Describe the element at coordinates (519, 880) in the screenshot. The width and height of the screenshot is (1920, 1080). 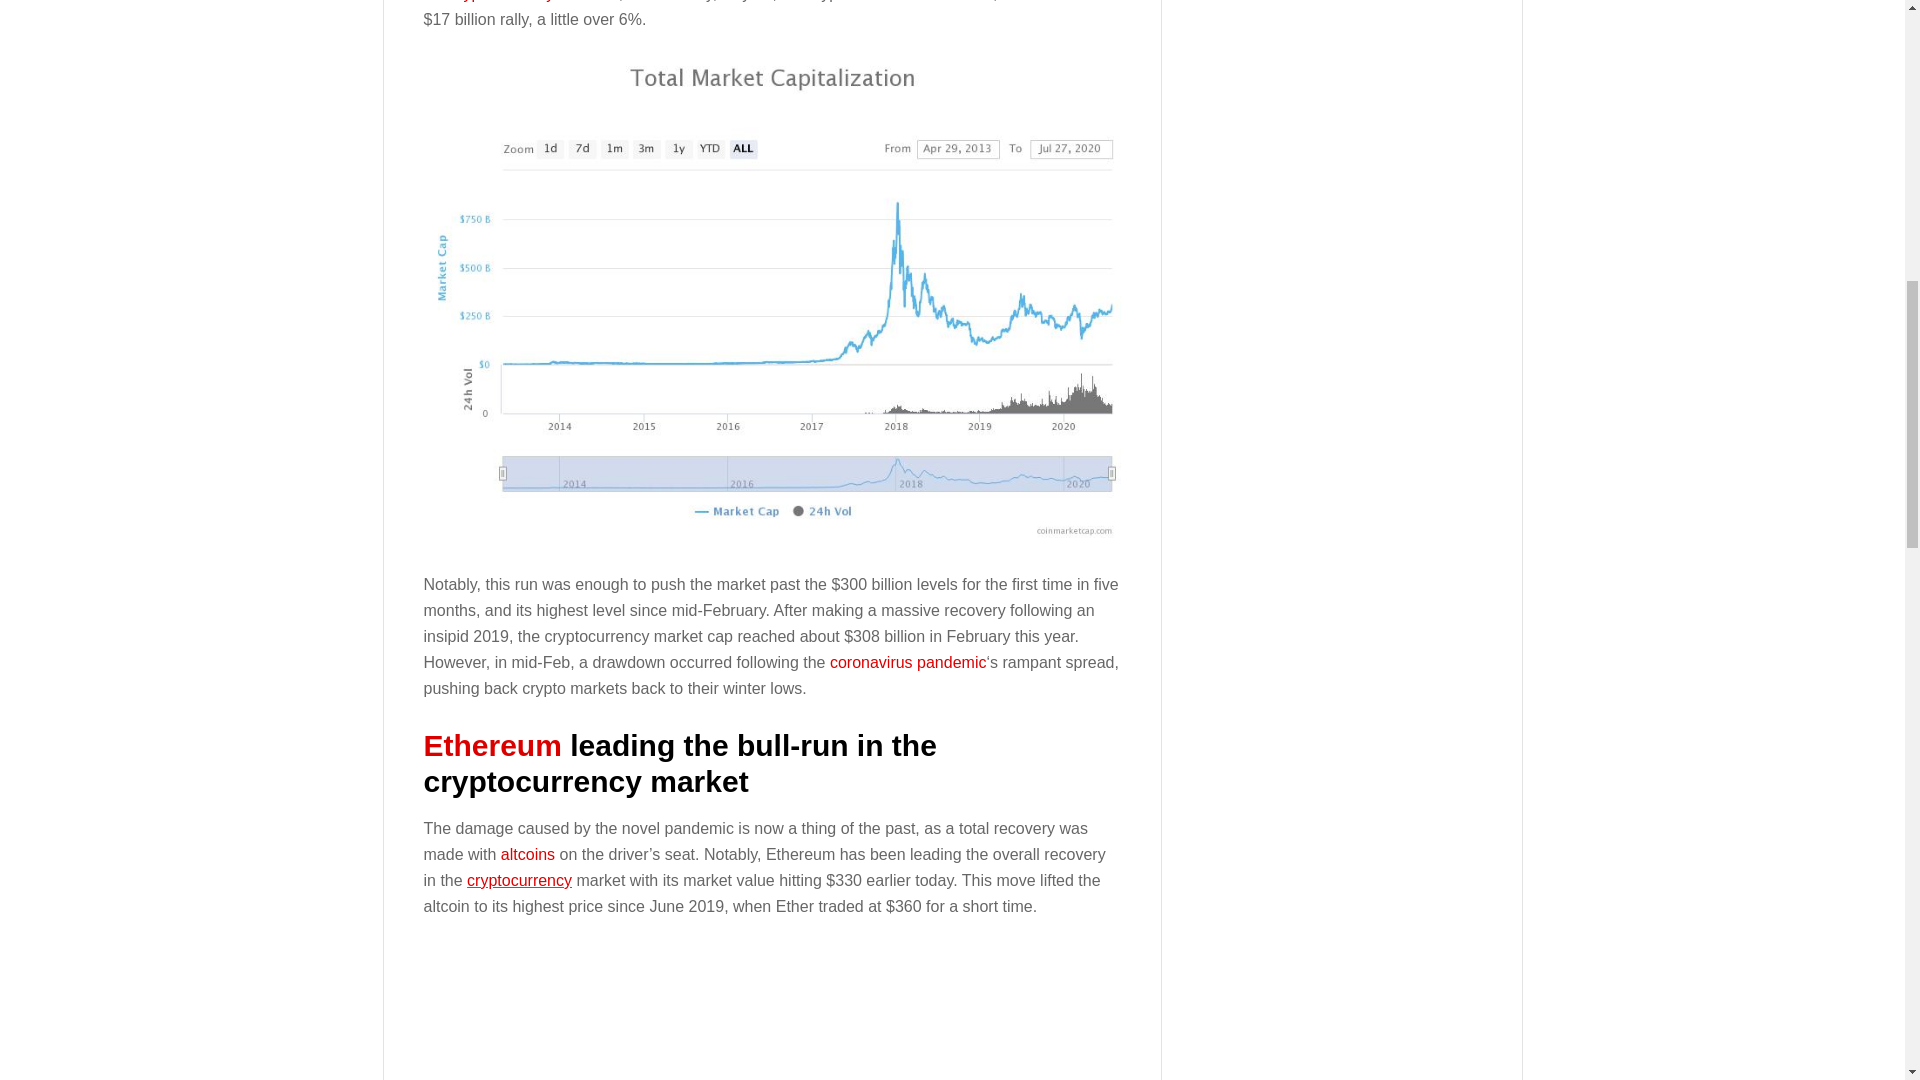
I see `cryptocurrency` at that location.